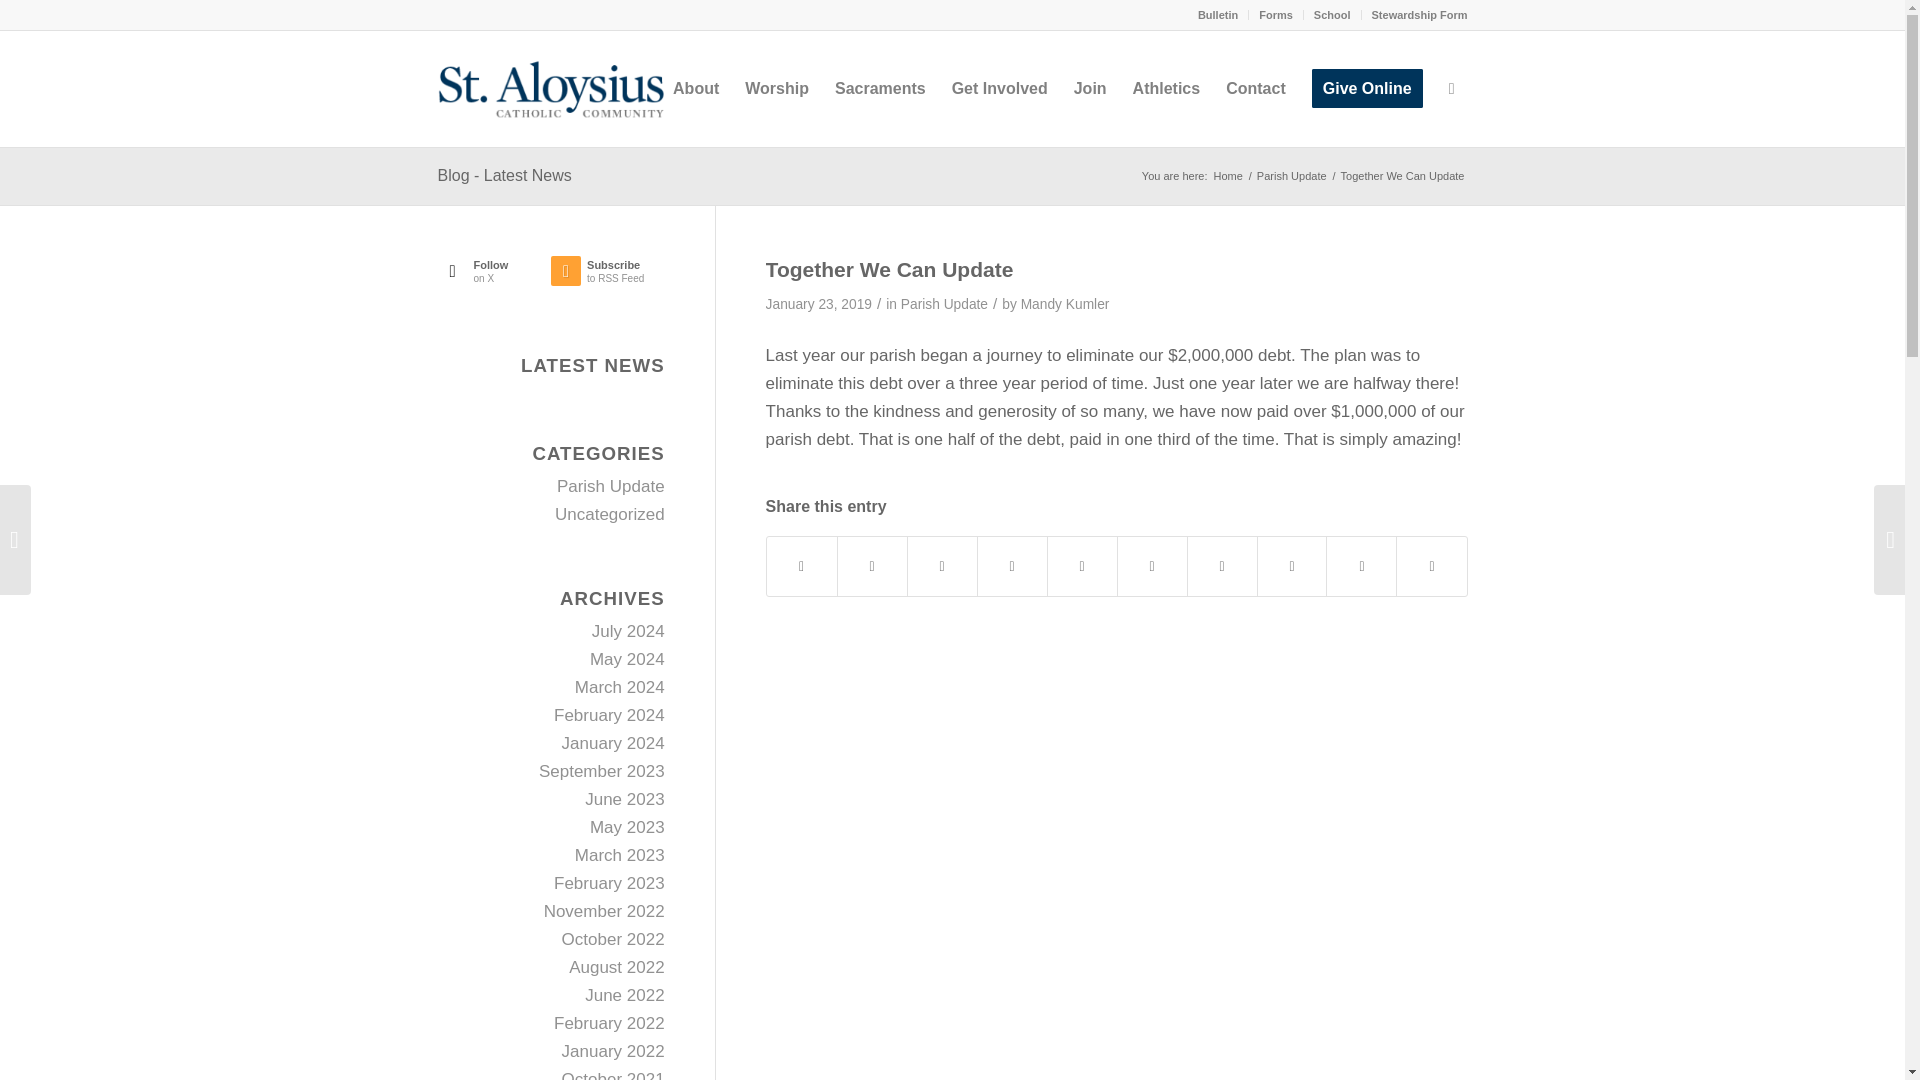 The height and width of the screenshot is (1080, 1920). Describe the element at coordinates (1292, 176) in the screenshot. I see `Parish Update` at that location.